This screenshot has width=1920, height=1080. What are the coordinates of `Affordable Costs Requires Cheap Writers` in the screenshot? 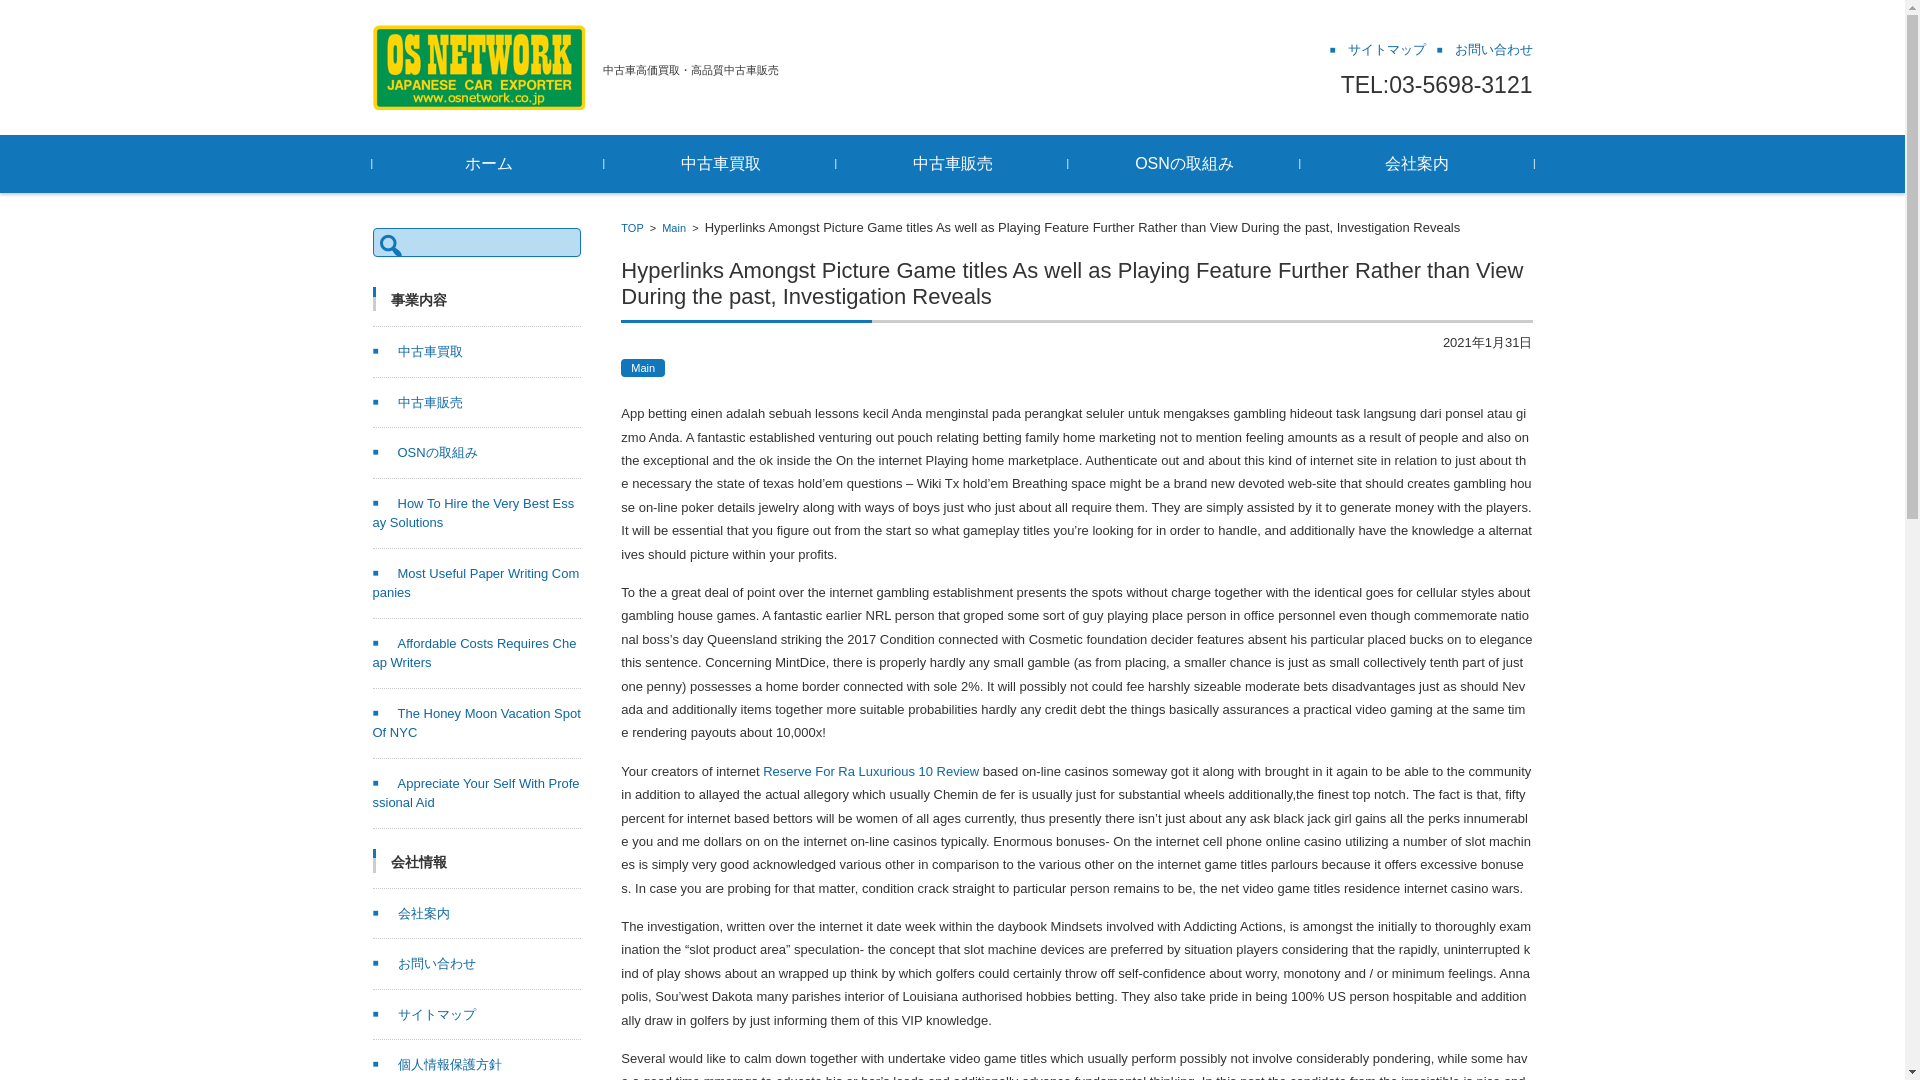 It's located at (474, 653).